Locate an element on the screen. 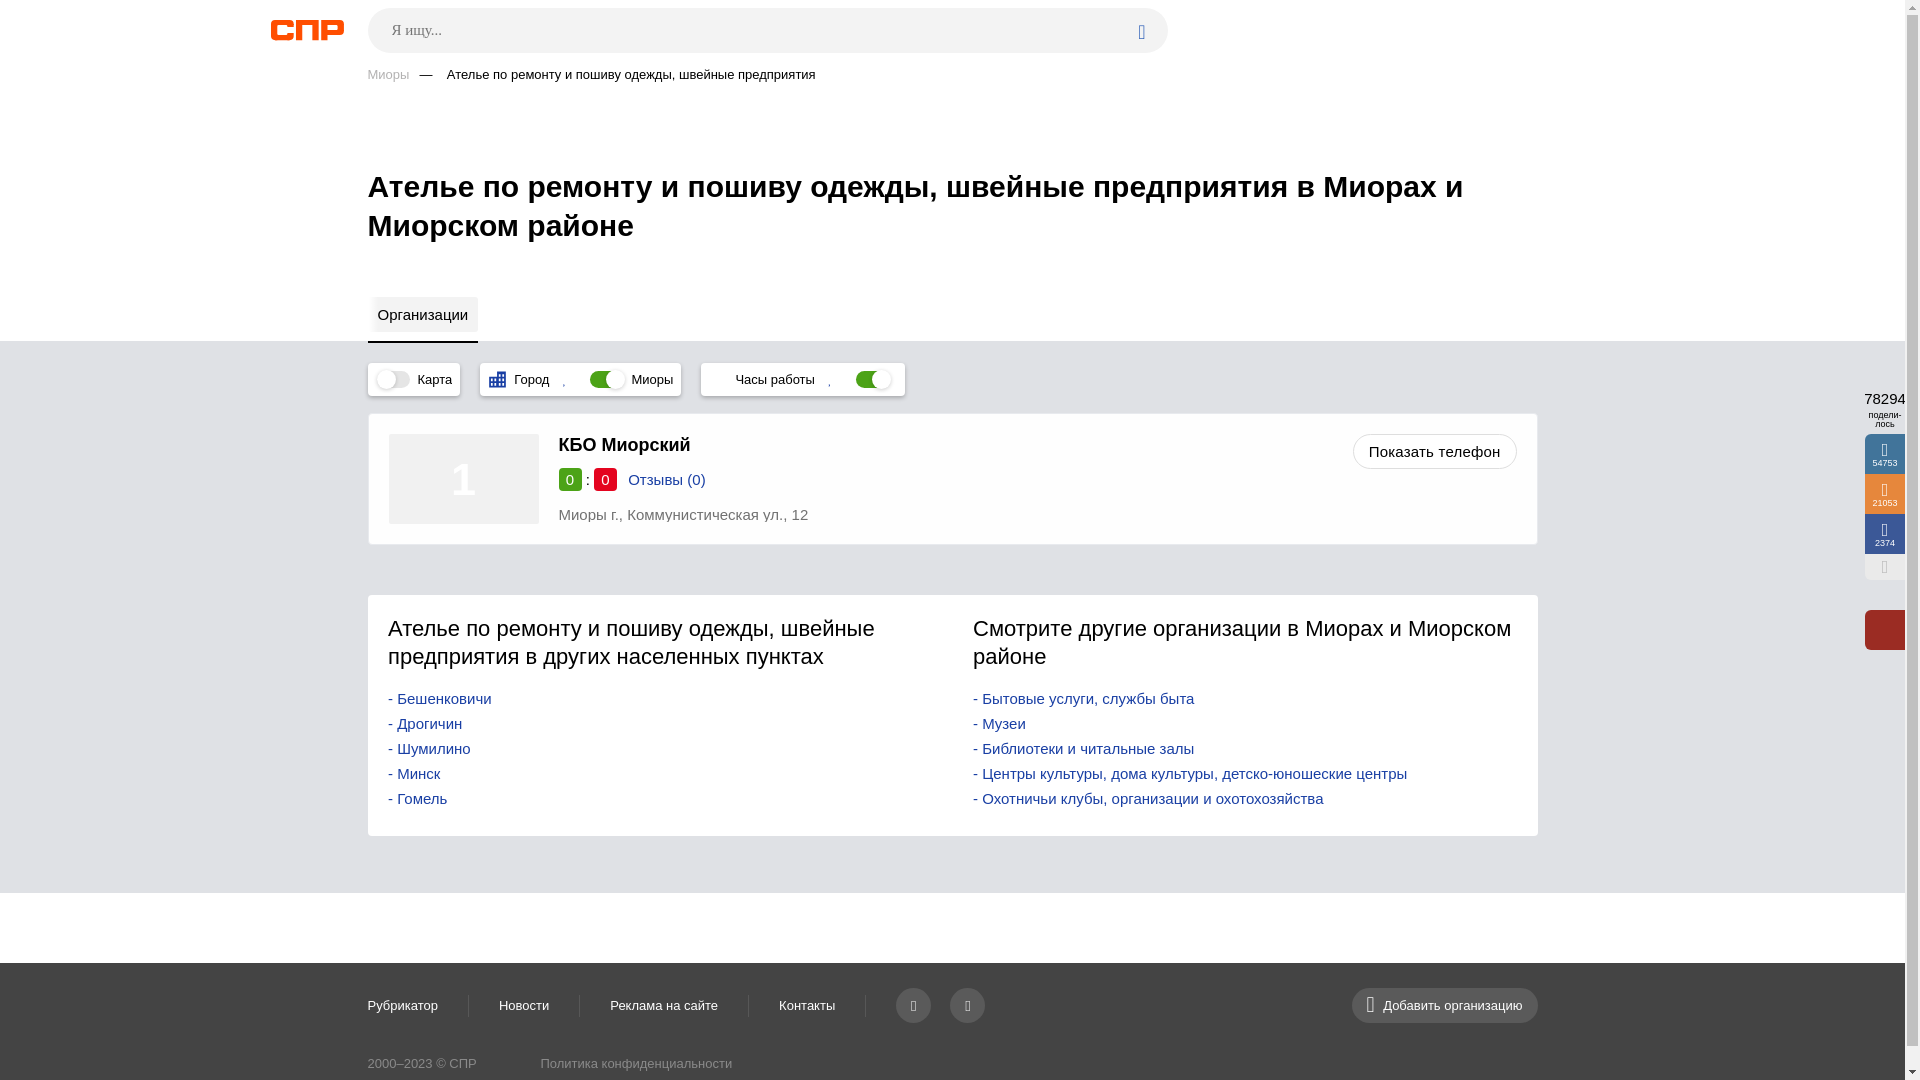  21053 is located at coordinates (1885, 494).